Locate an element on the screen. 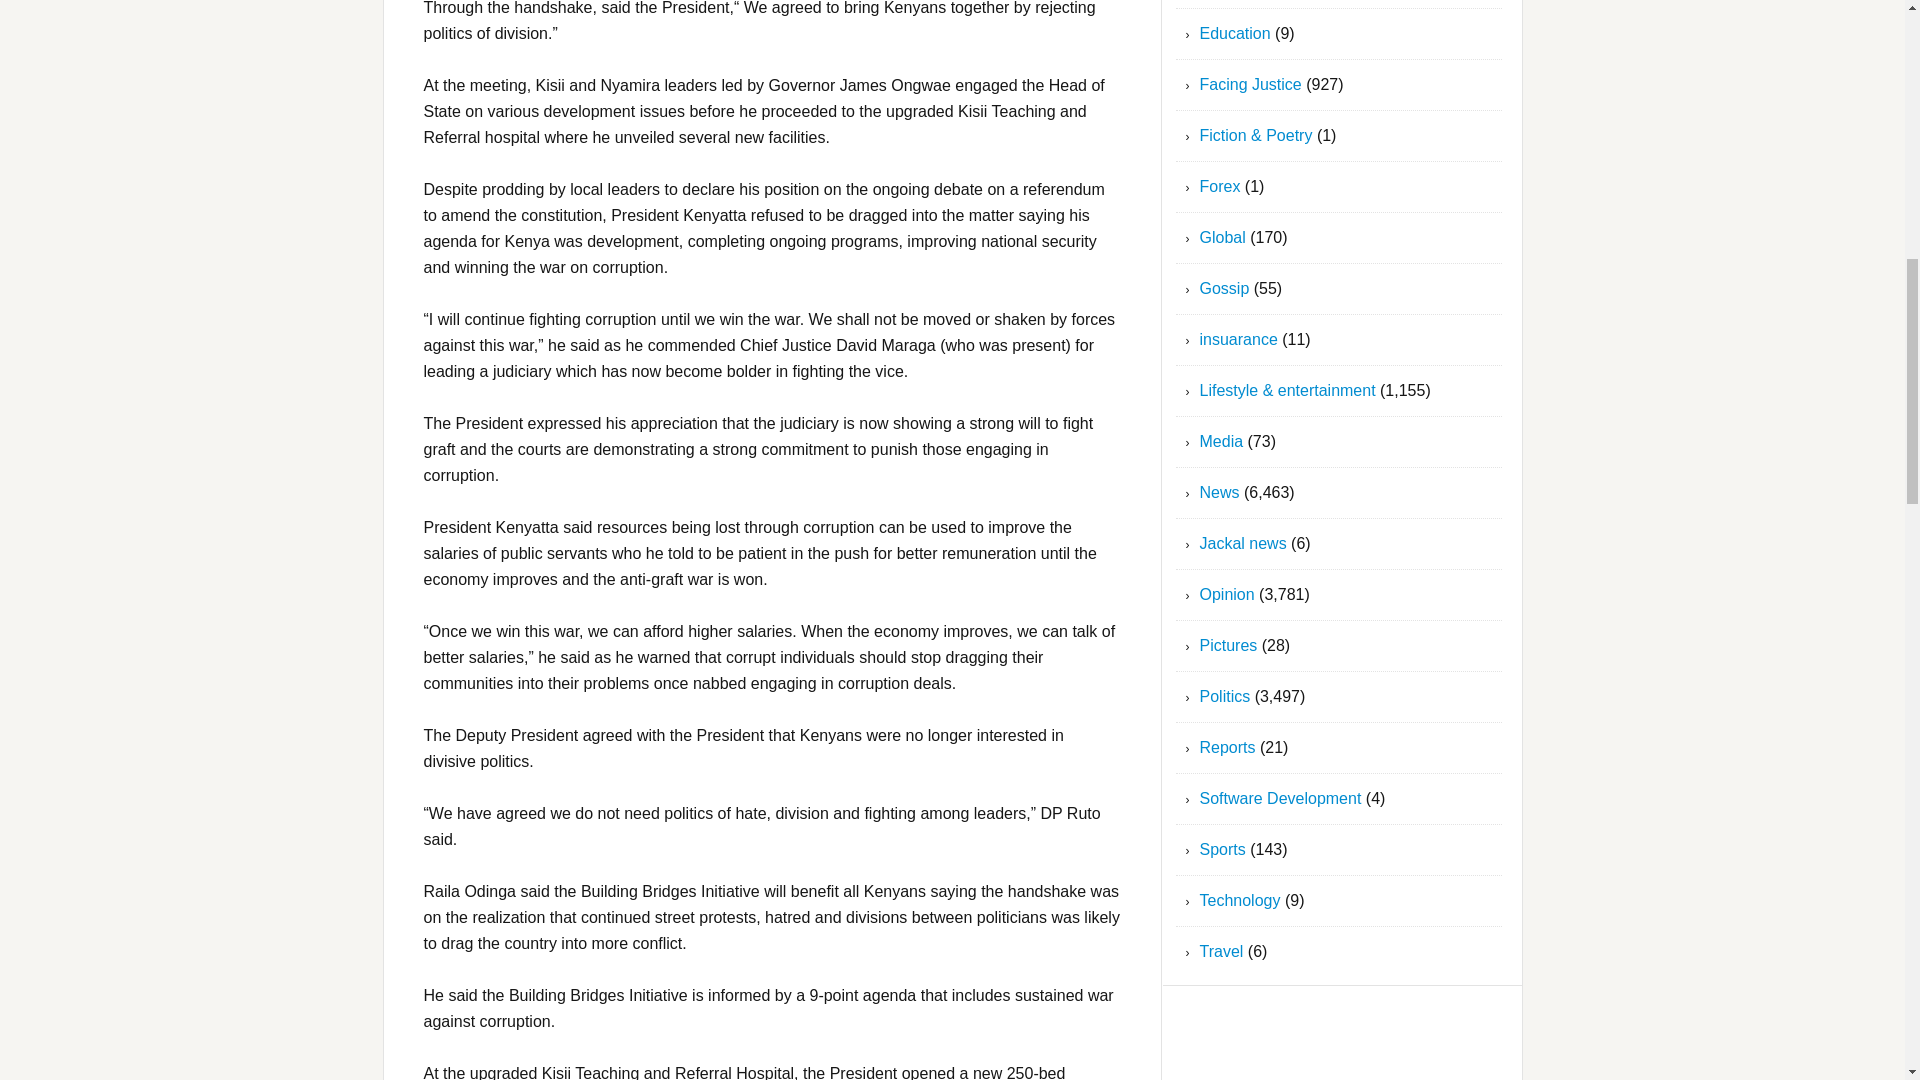 The height and width of the screenshot is (1080, 1920). Education is located at coordinates (1236, 33).